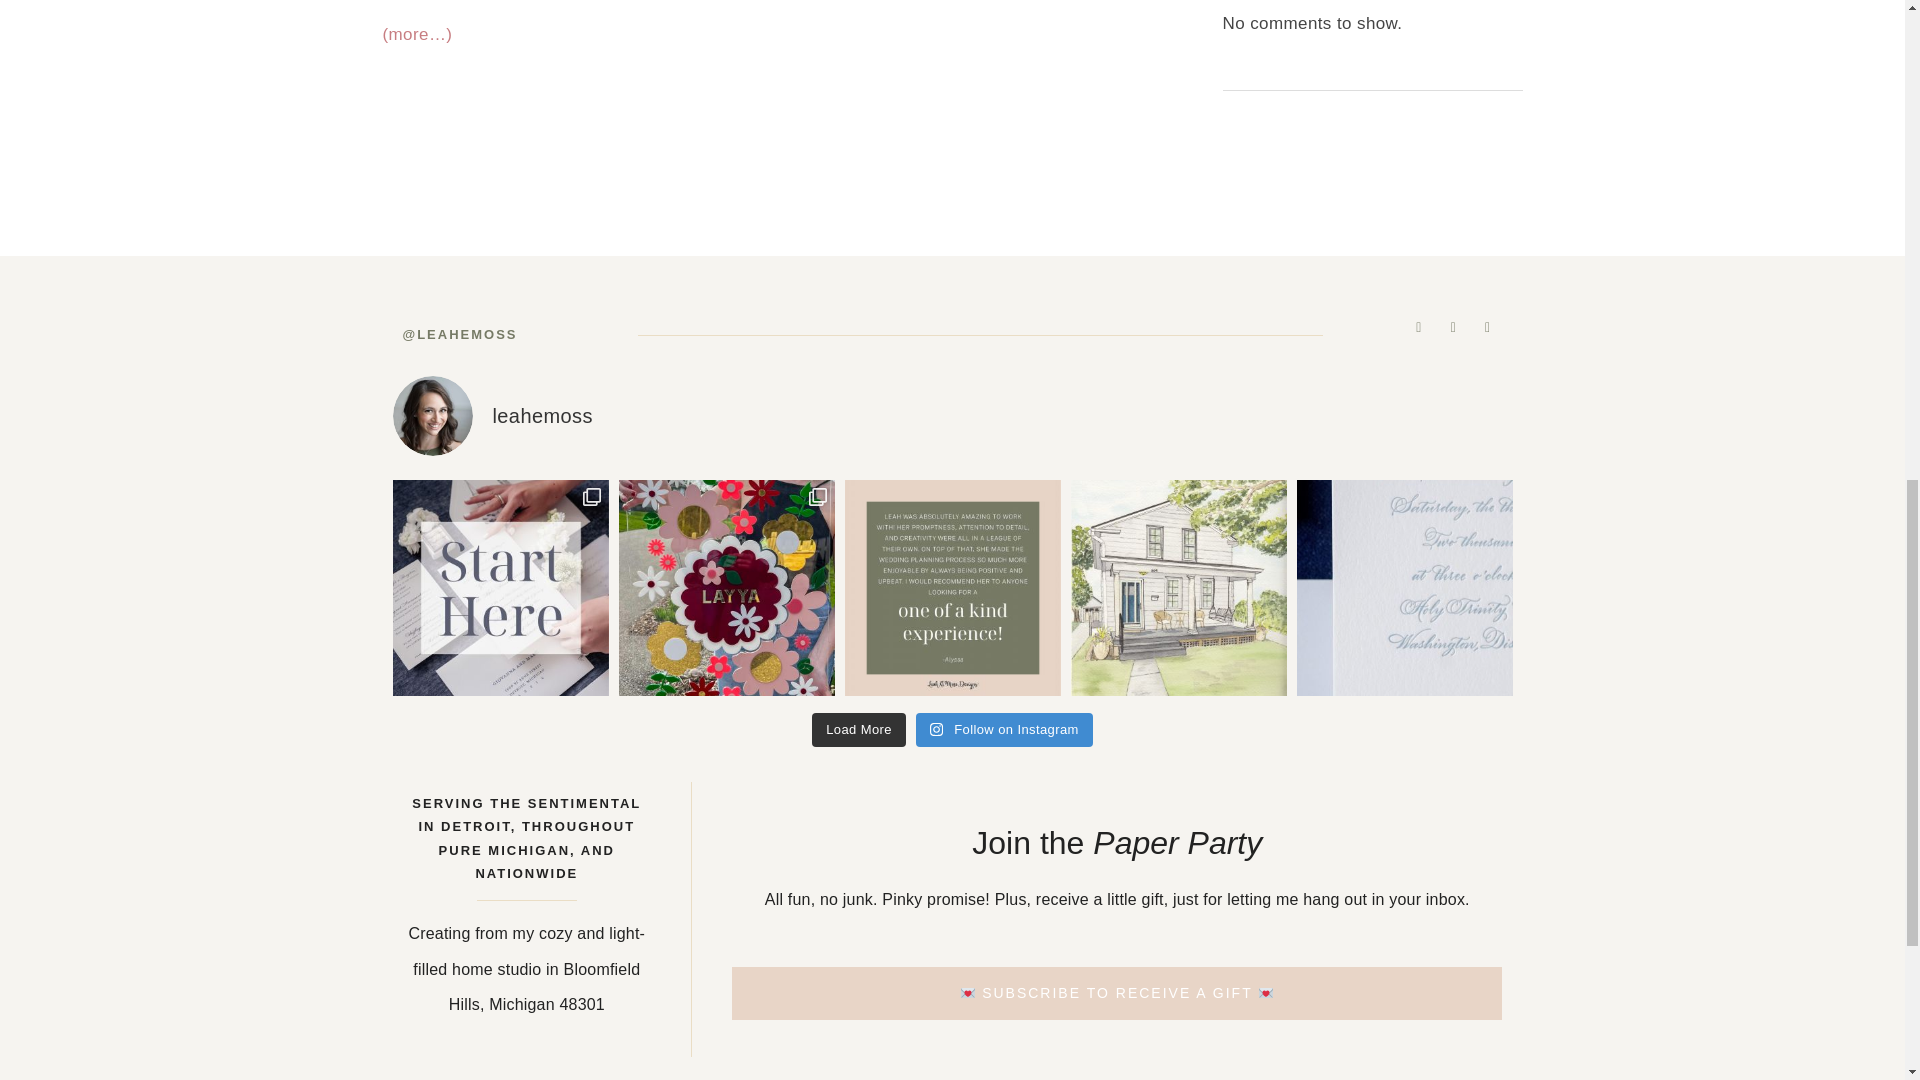 This screenshot has width=1920, height=1080. What do you see at coordinates (1116, 992) in the screenshot?
I see `SUBSCRIBE TO RECEIVE A GIFT` at bounding box center [1116, 992].